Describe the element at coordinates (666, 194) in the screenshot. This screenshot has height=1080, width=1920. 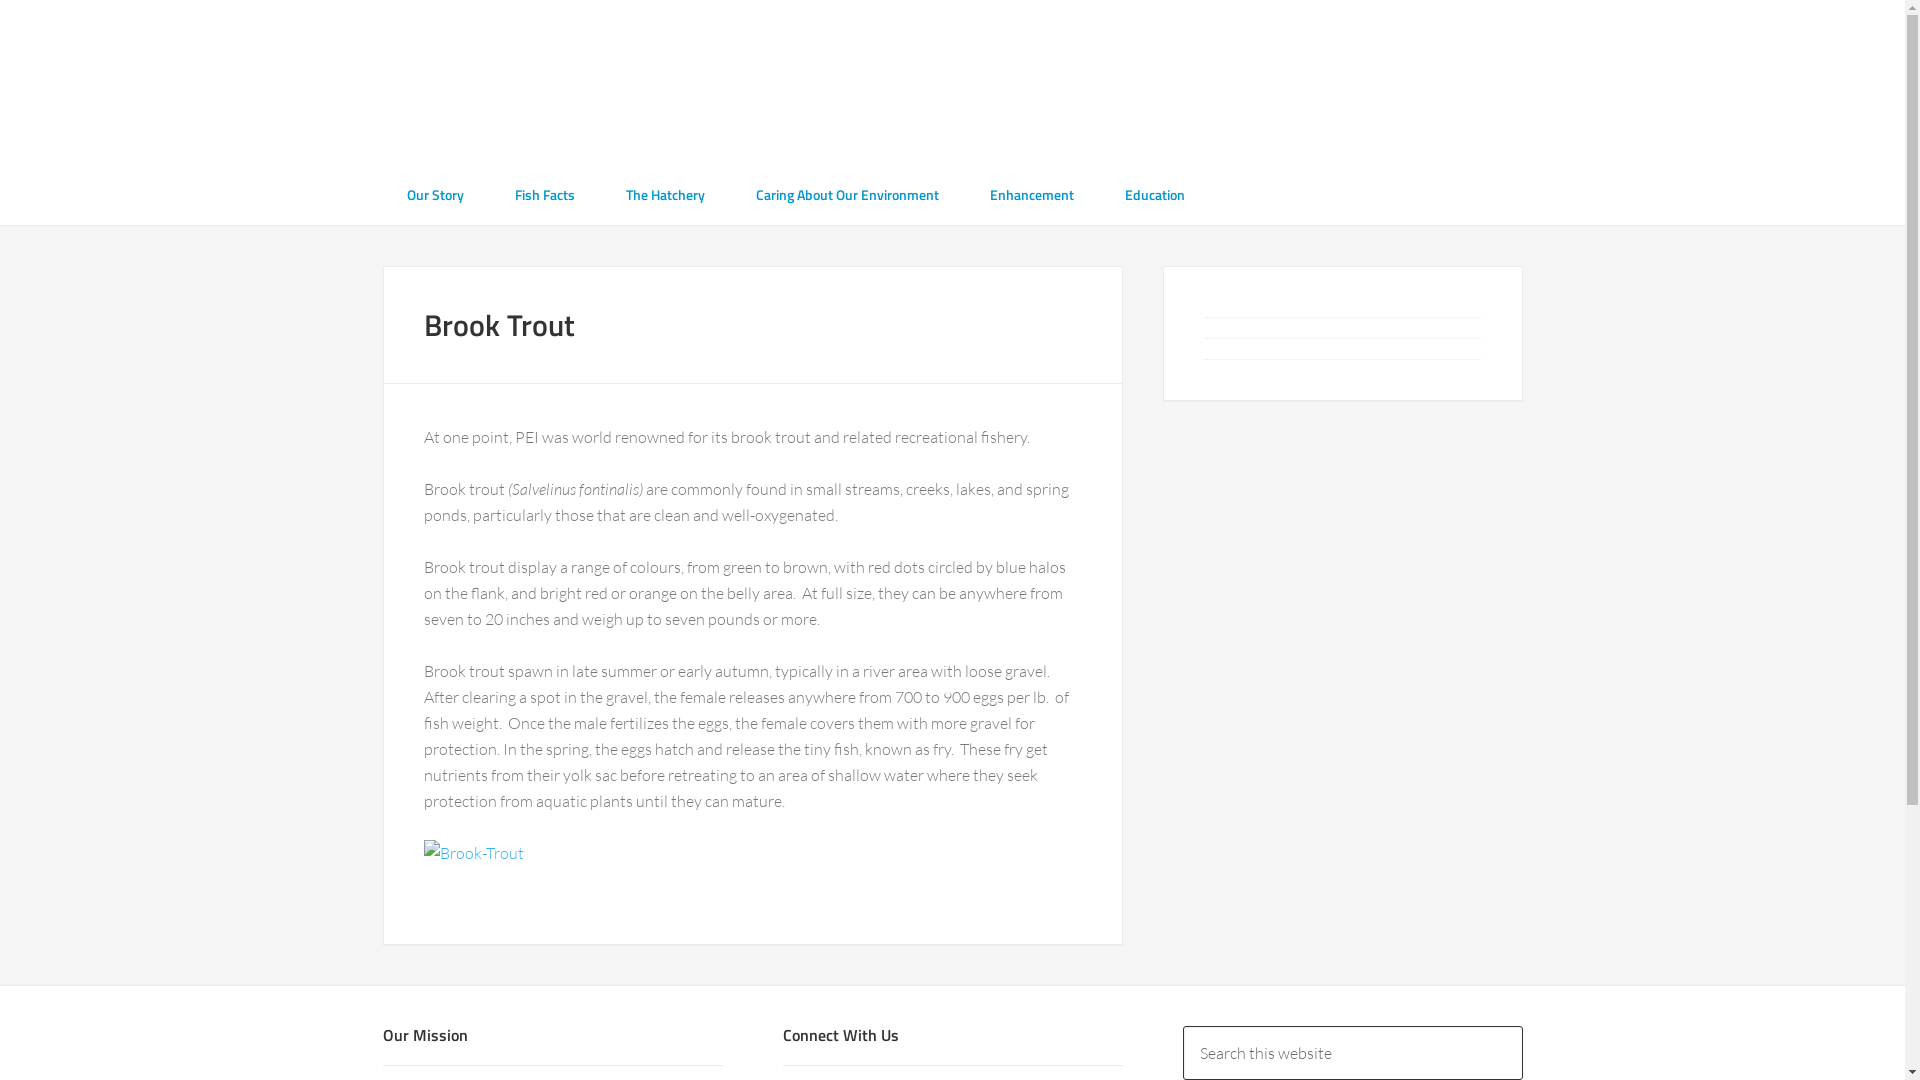
I see `The Hatchery` at that location.